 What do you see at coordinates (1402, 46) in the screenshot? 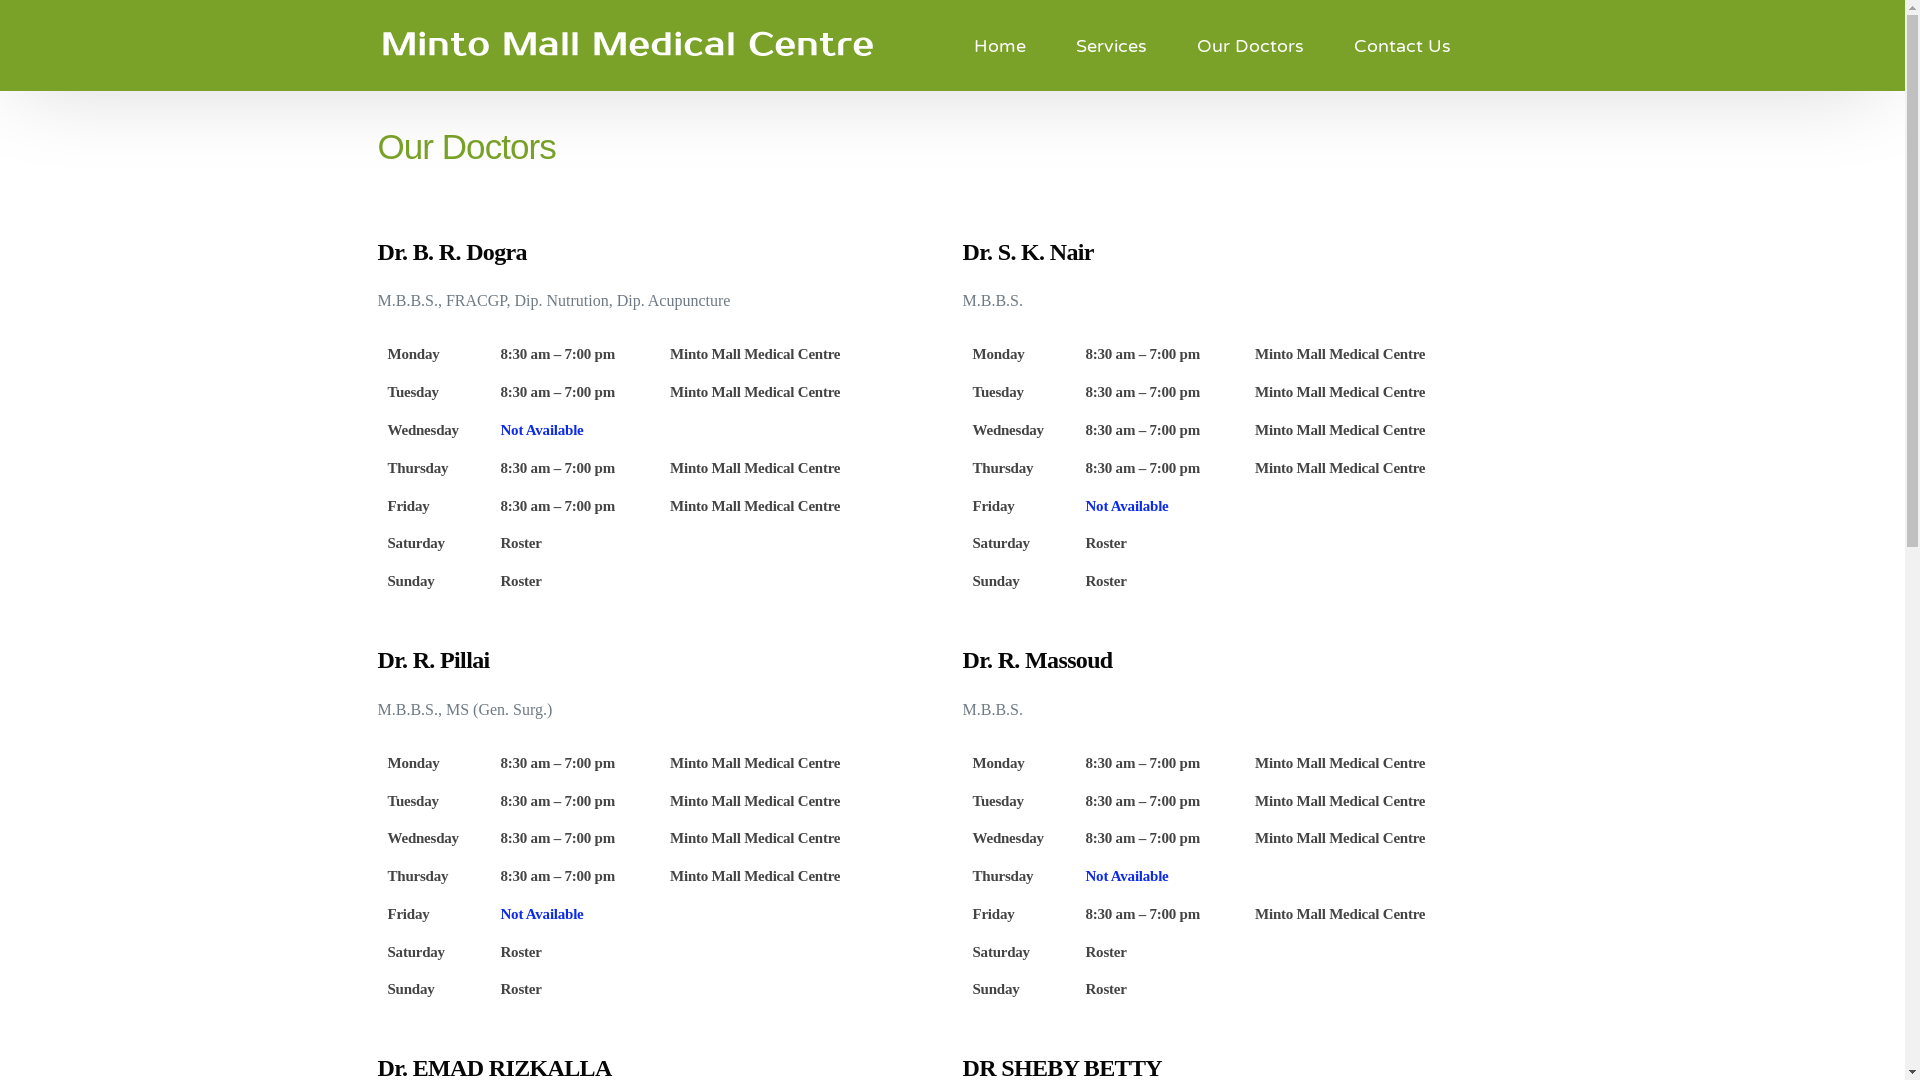
I see `Contact Us` at bounding box center [1402, 46].